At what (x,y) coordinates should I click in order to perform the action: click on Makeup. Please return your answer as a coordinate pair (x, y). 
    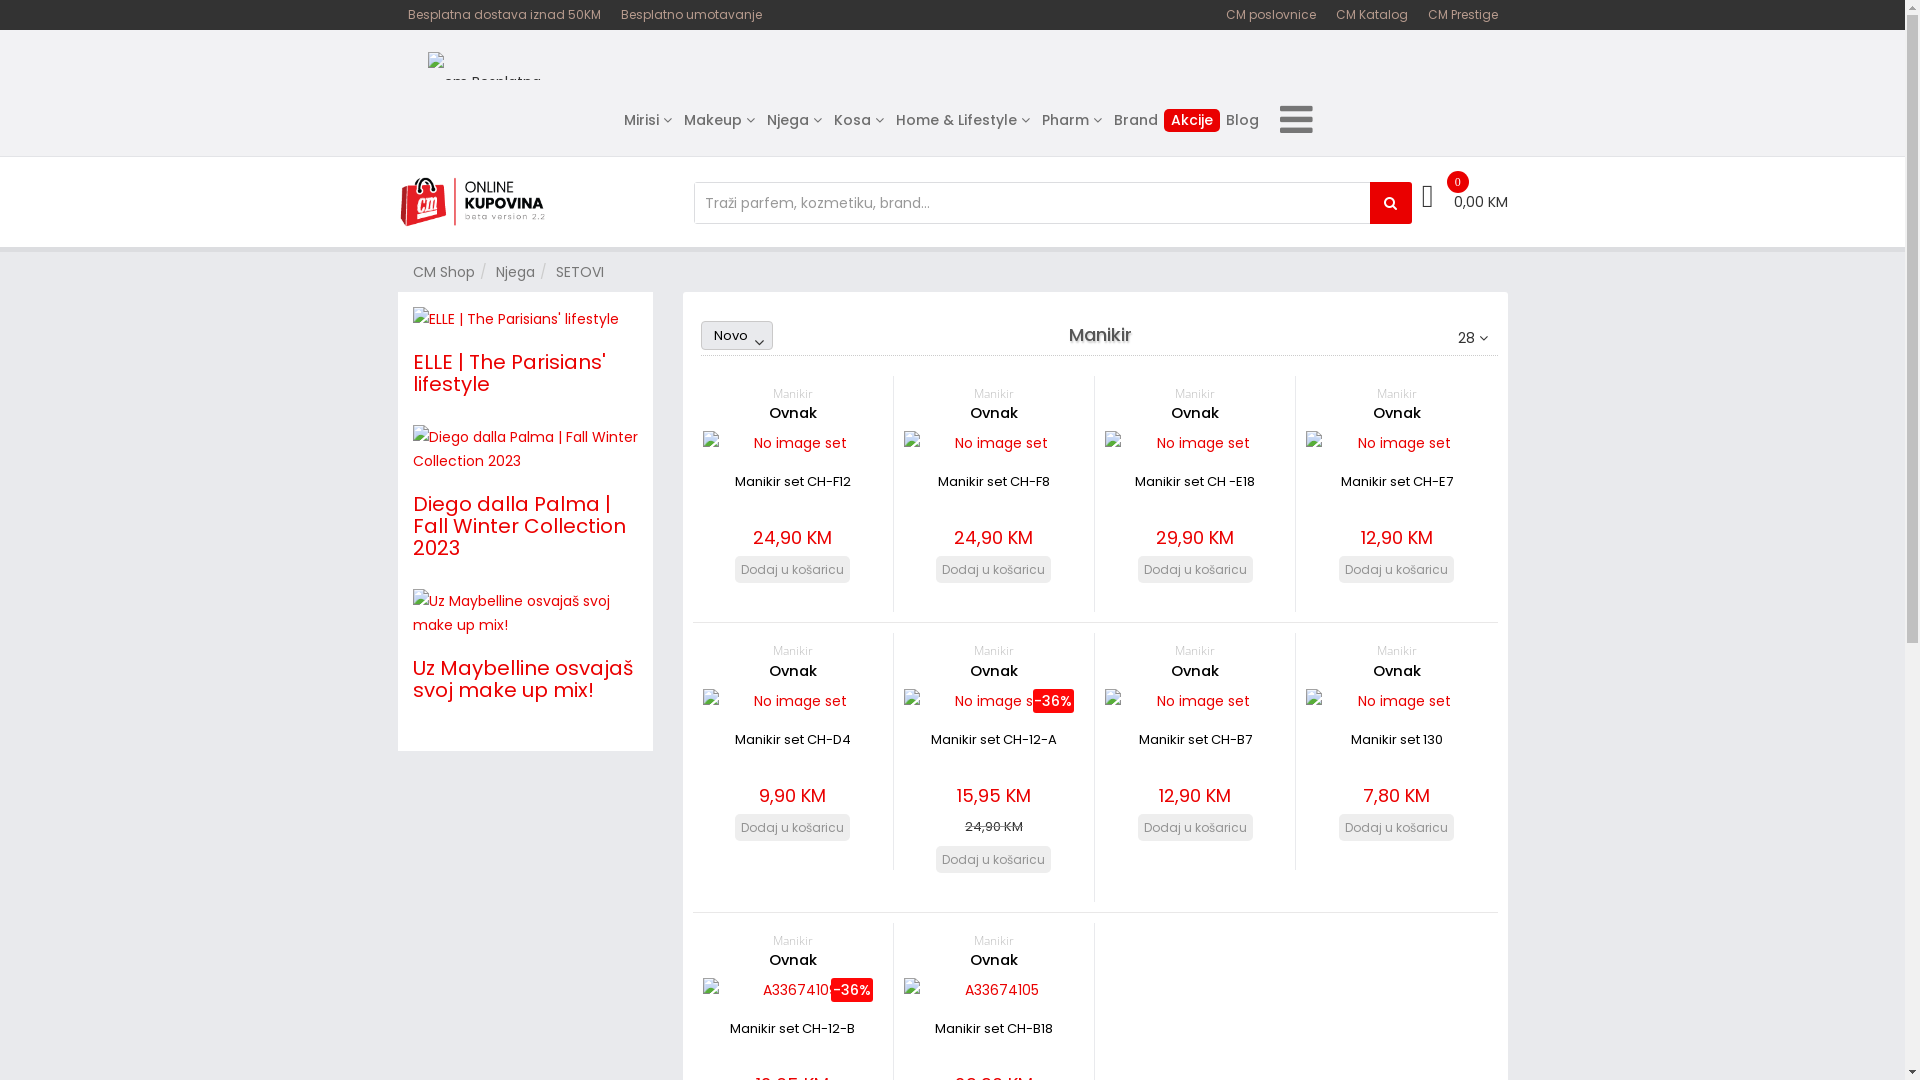
    Looking at the image, I should click on (720, 120).